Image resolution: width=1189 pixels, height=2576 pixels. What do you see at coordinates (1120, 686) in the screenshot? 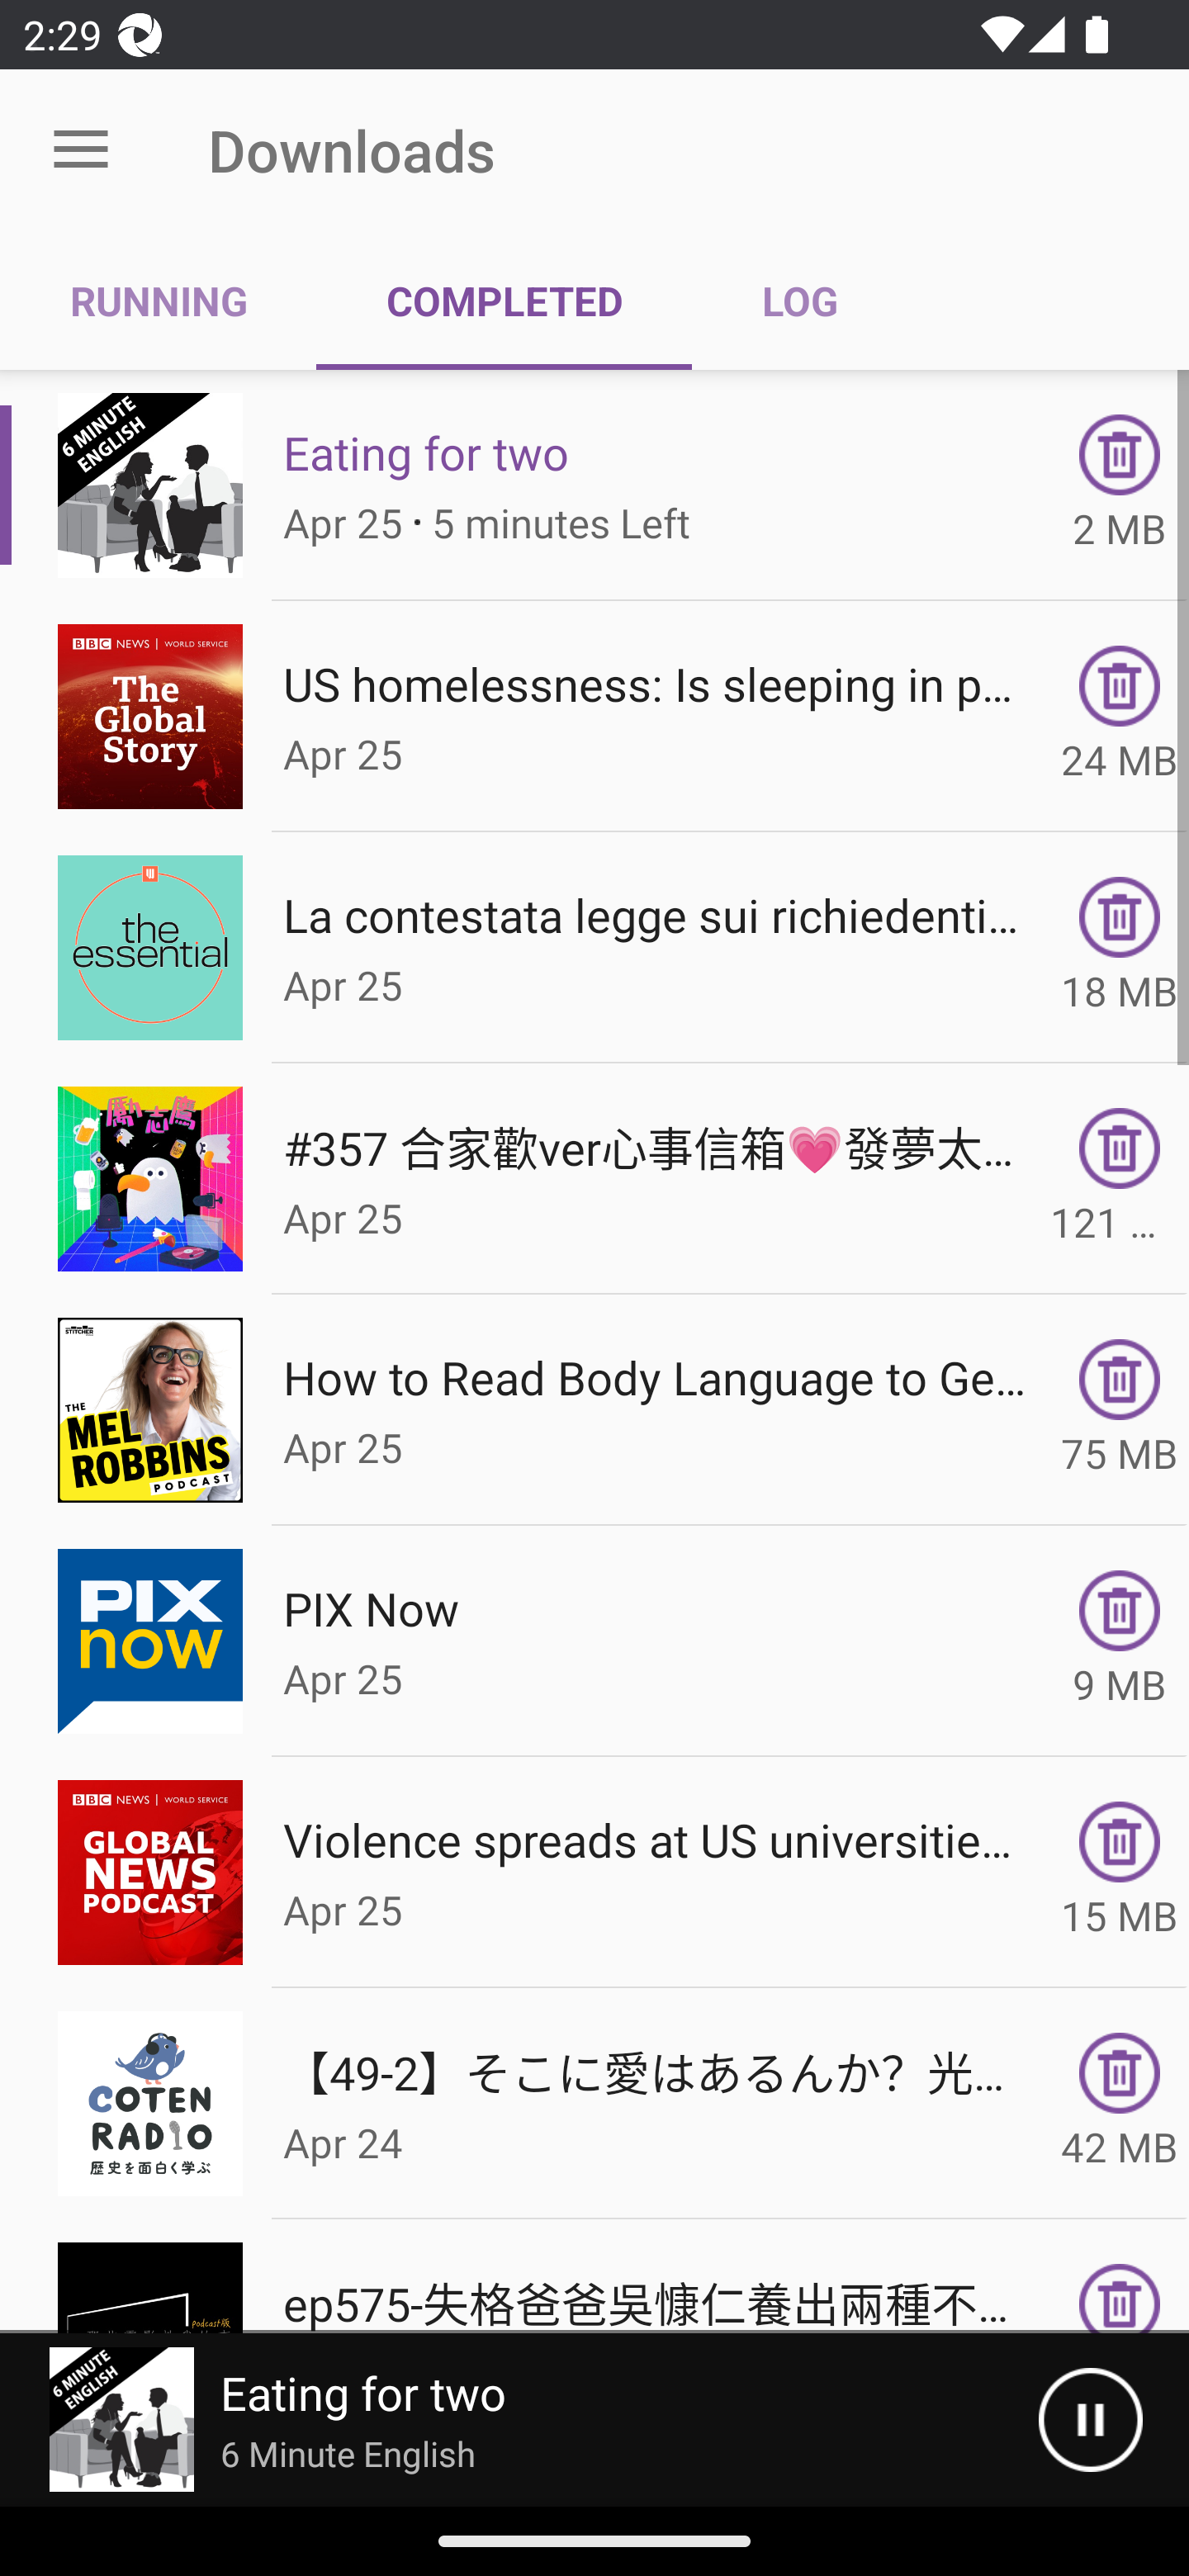
I see `Remove Episode` at bounding box center [1120, 686].